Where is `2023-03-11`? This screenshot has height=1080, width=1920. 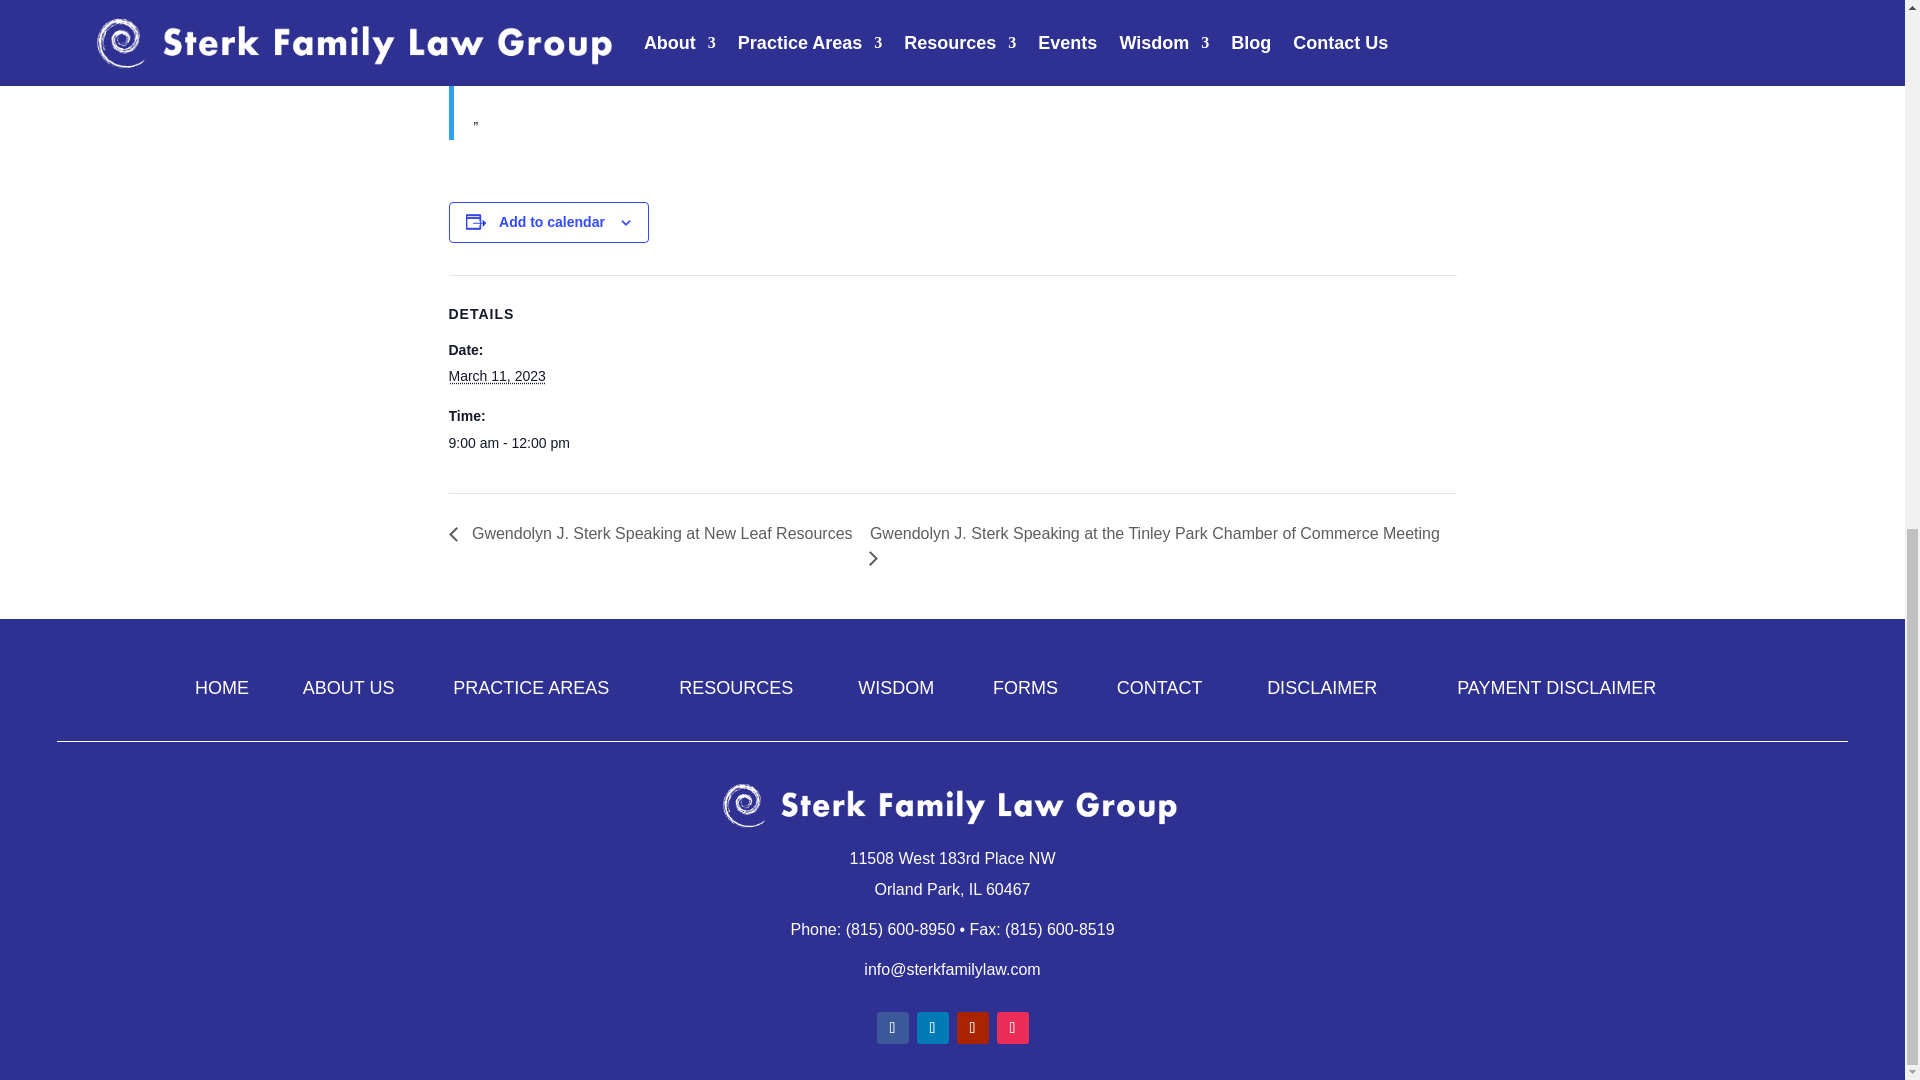
2023-03-11 is located at coordinates (532, 444).